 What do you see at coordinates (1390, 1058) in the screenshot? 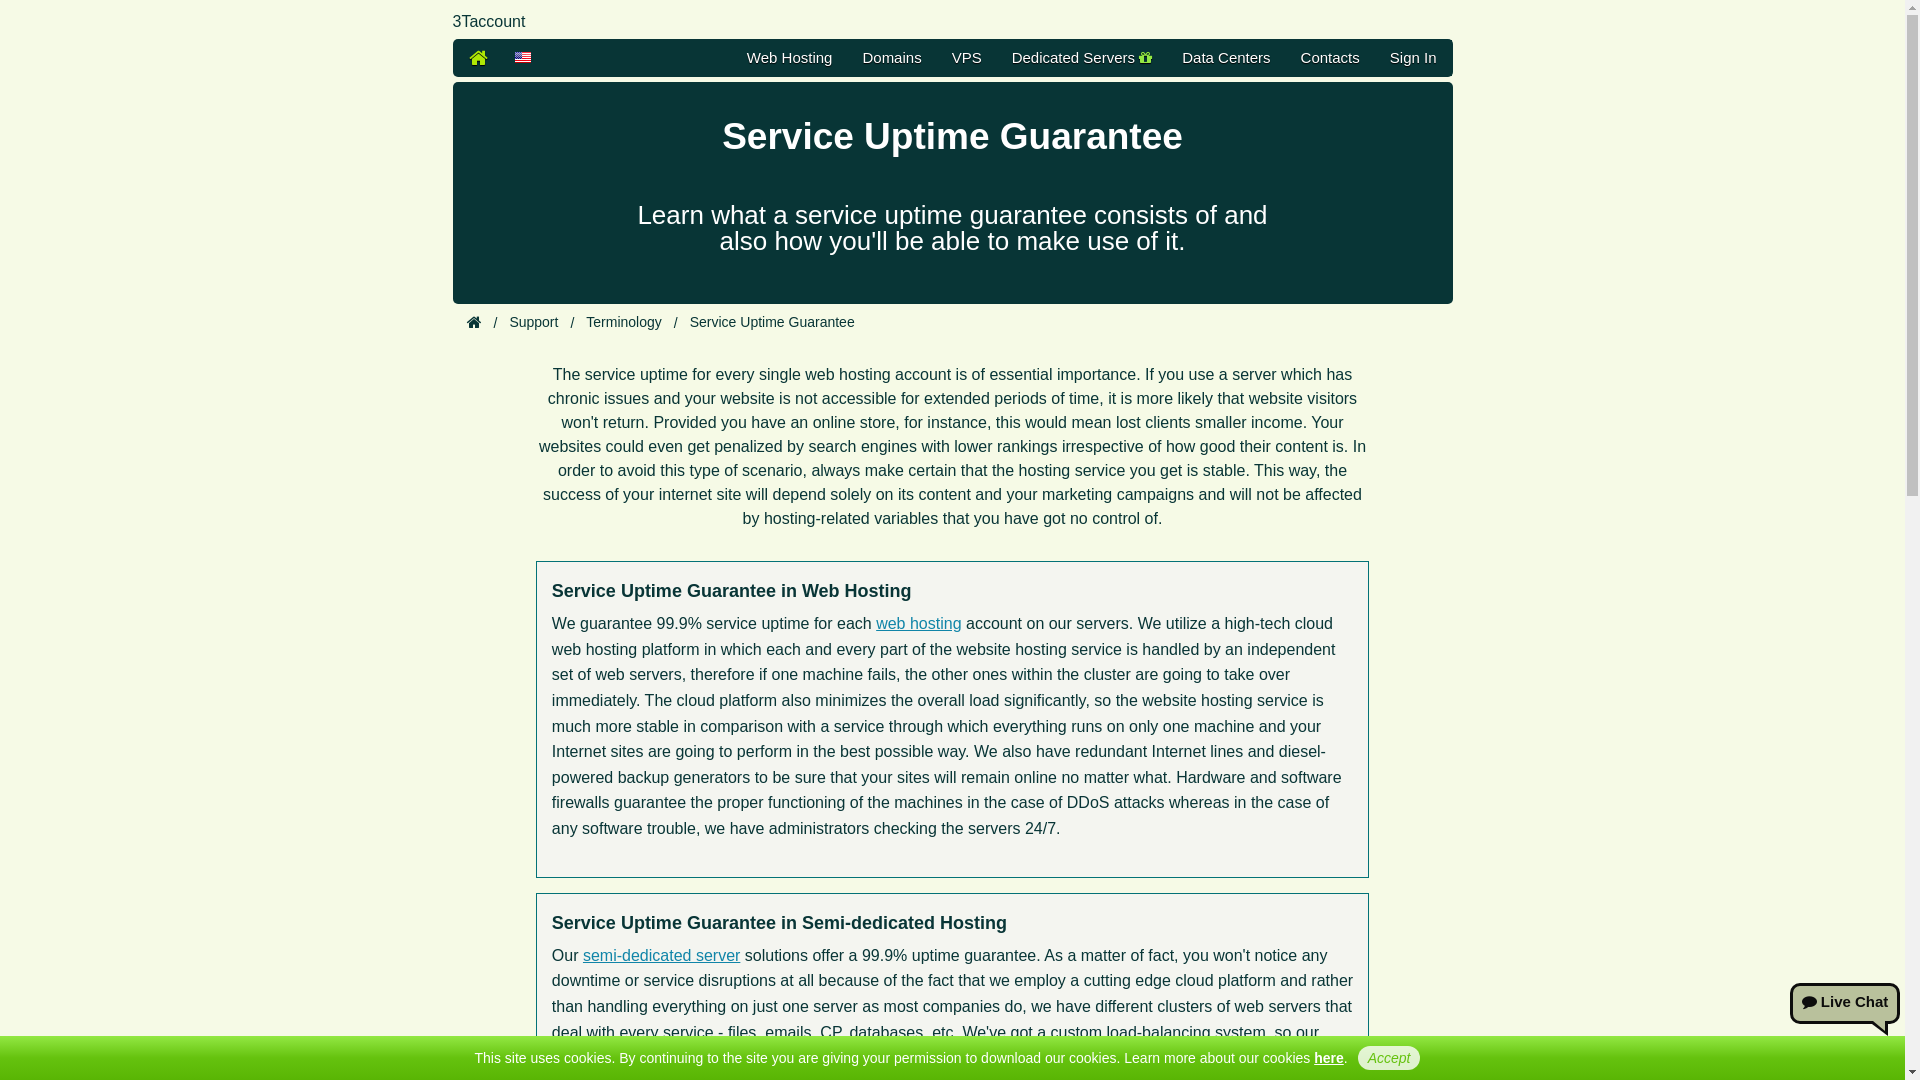
I see `Accept` at bounding box center [1390, 1058].